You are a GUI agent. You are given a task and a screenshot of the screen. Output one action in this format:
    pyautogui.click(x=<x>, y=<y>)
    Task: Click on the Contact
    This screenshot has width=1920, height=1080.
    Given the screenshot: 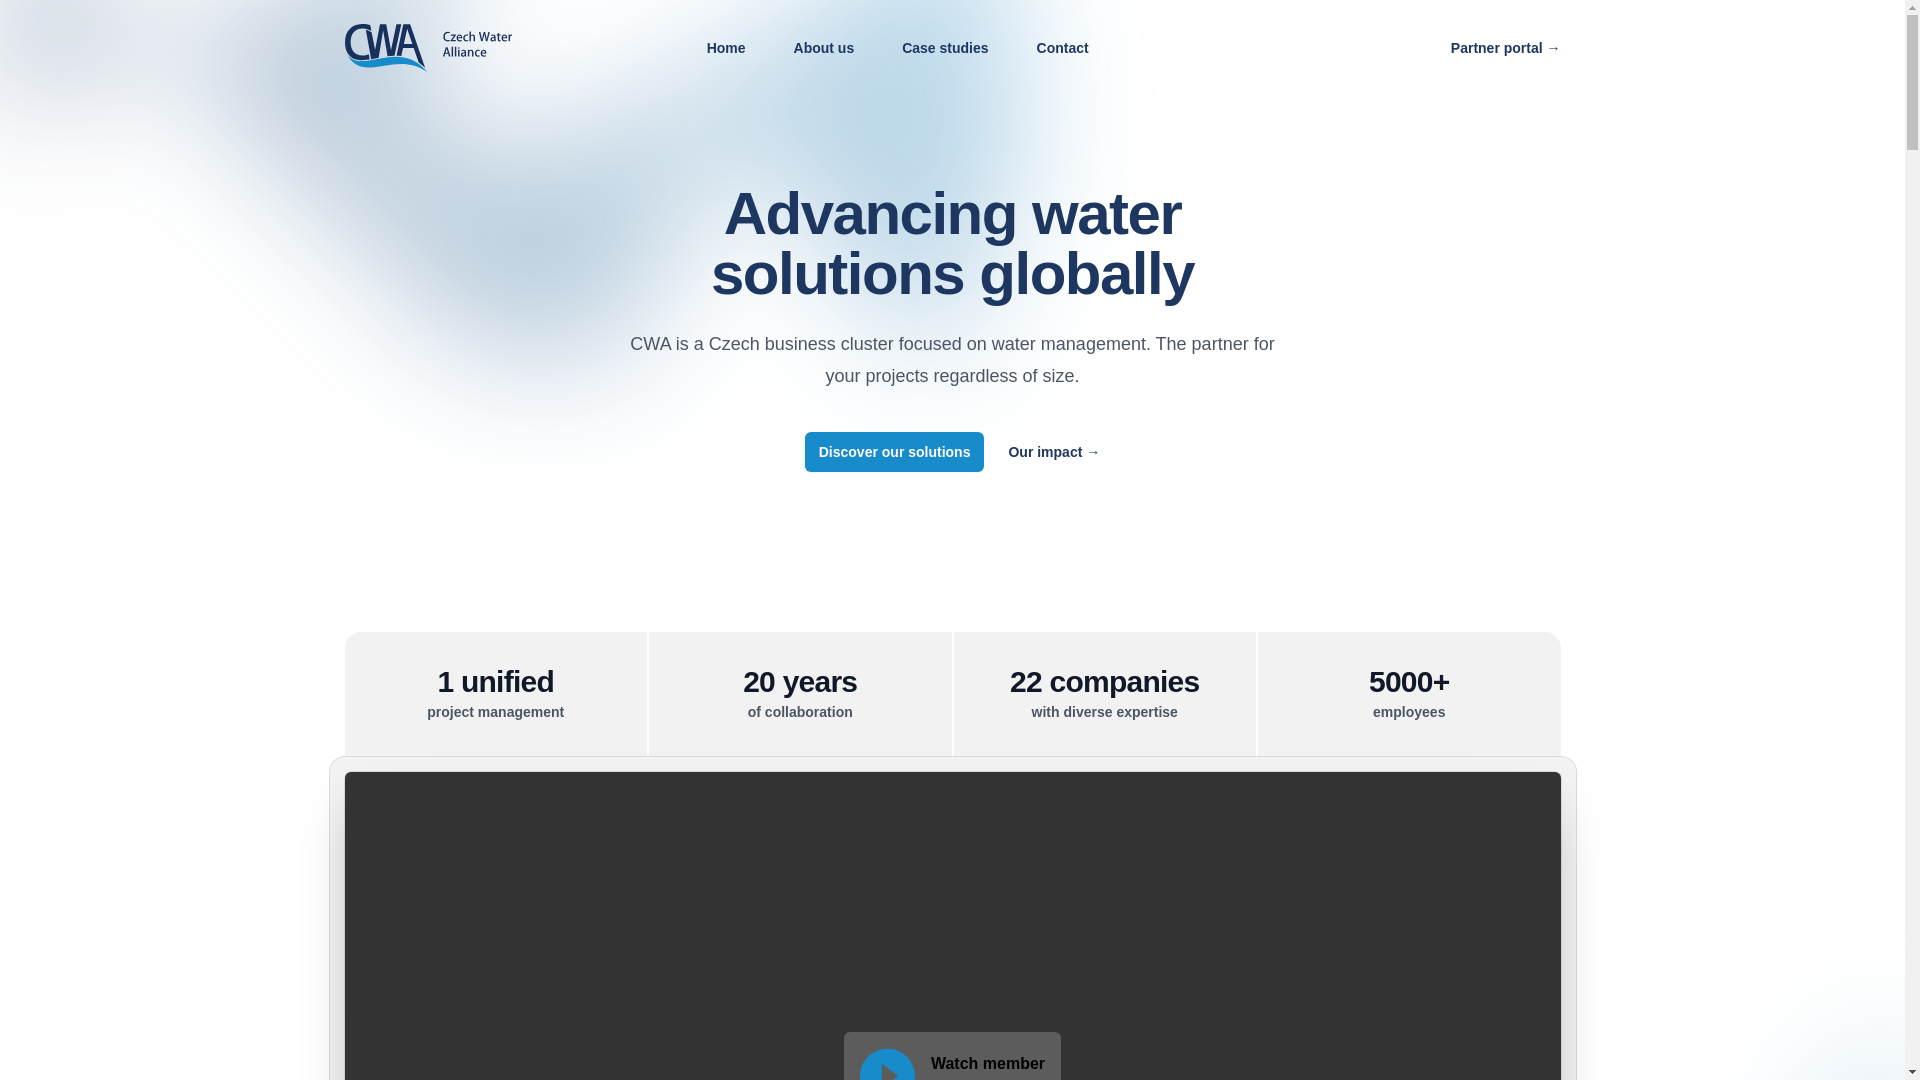 What is the action you would take?
    pyautogui.click(x=1062, y=48)
    